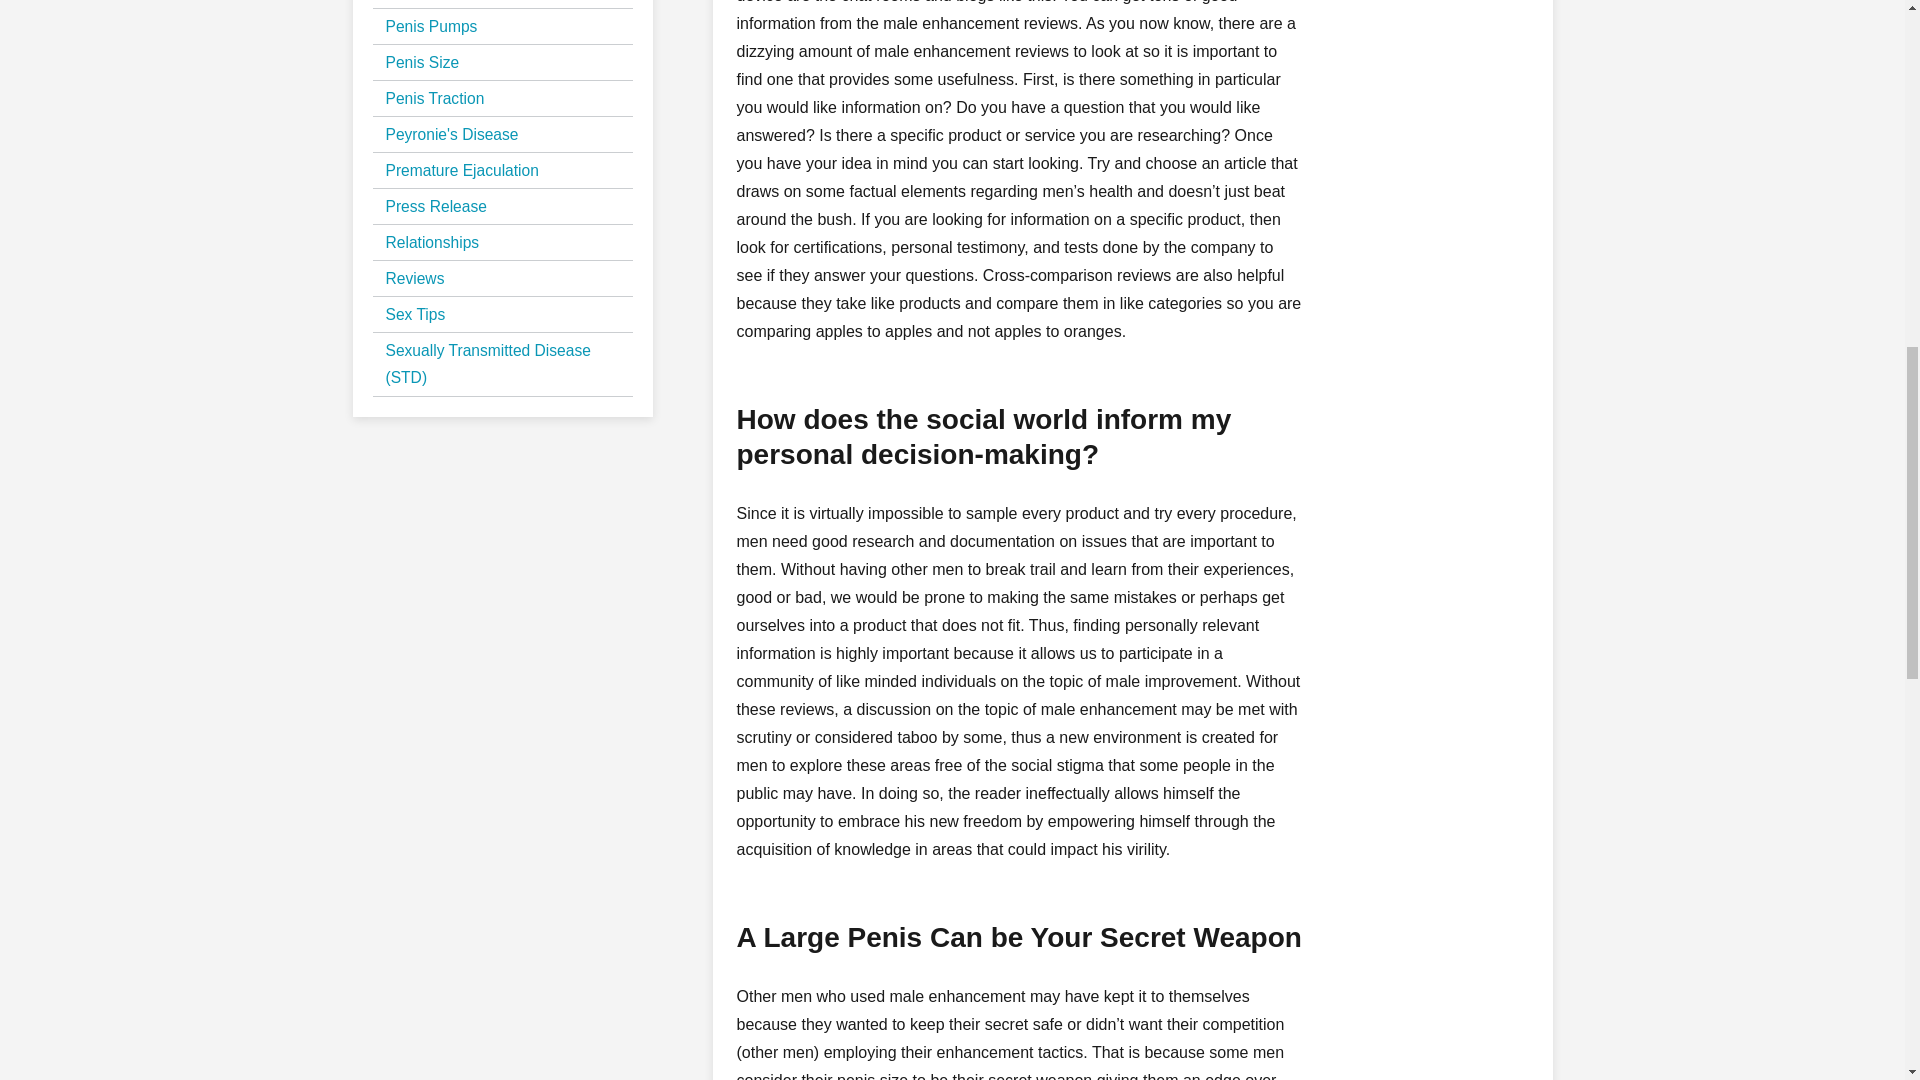  Describe the element at coordinates (432, 242) in the screenshot. I see `Relationships` at that location.